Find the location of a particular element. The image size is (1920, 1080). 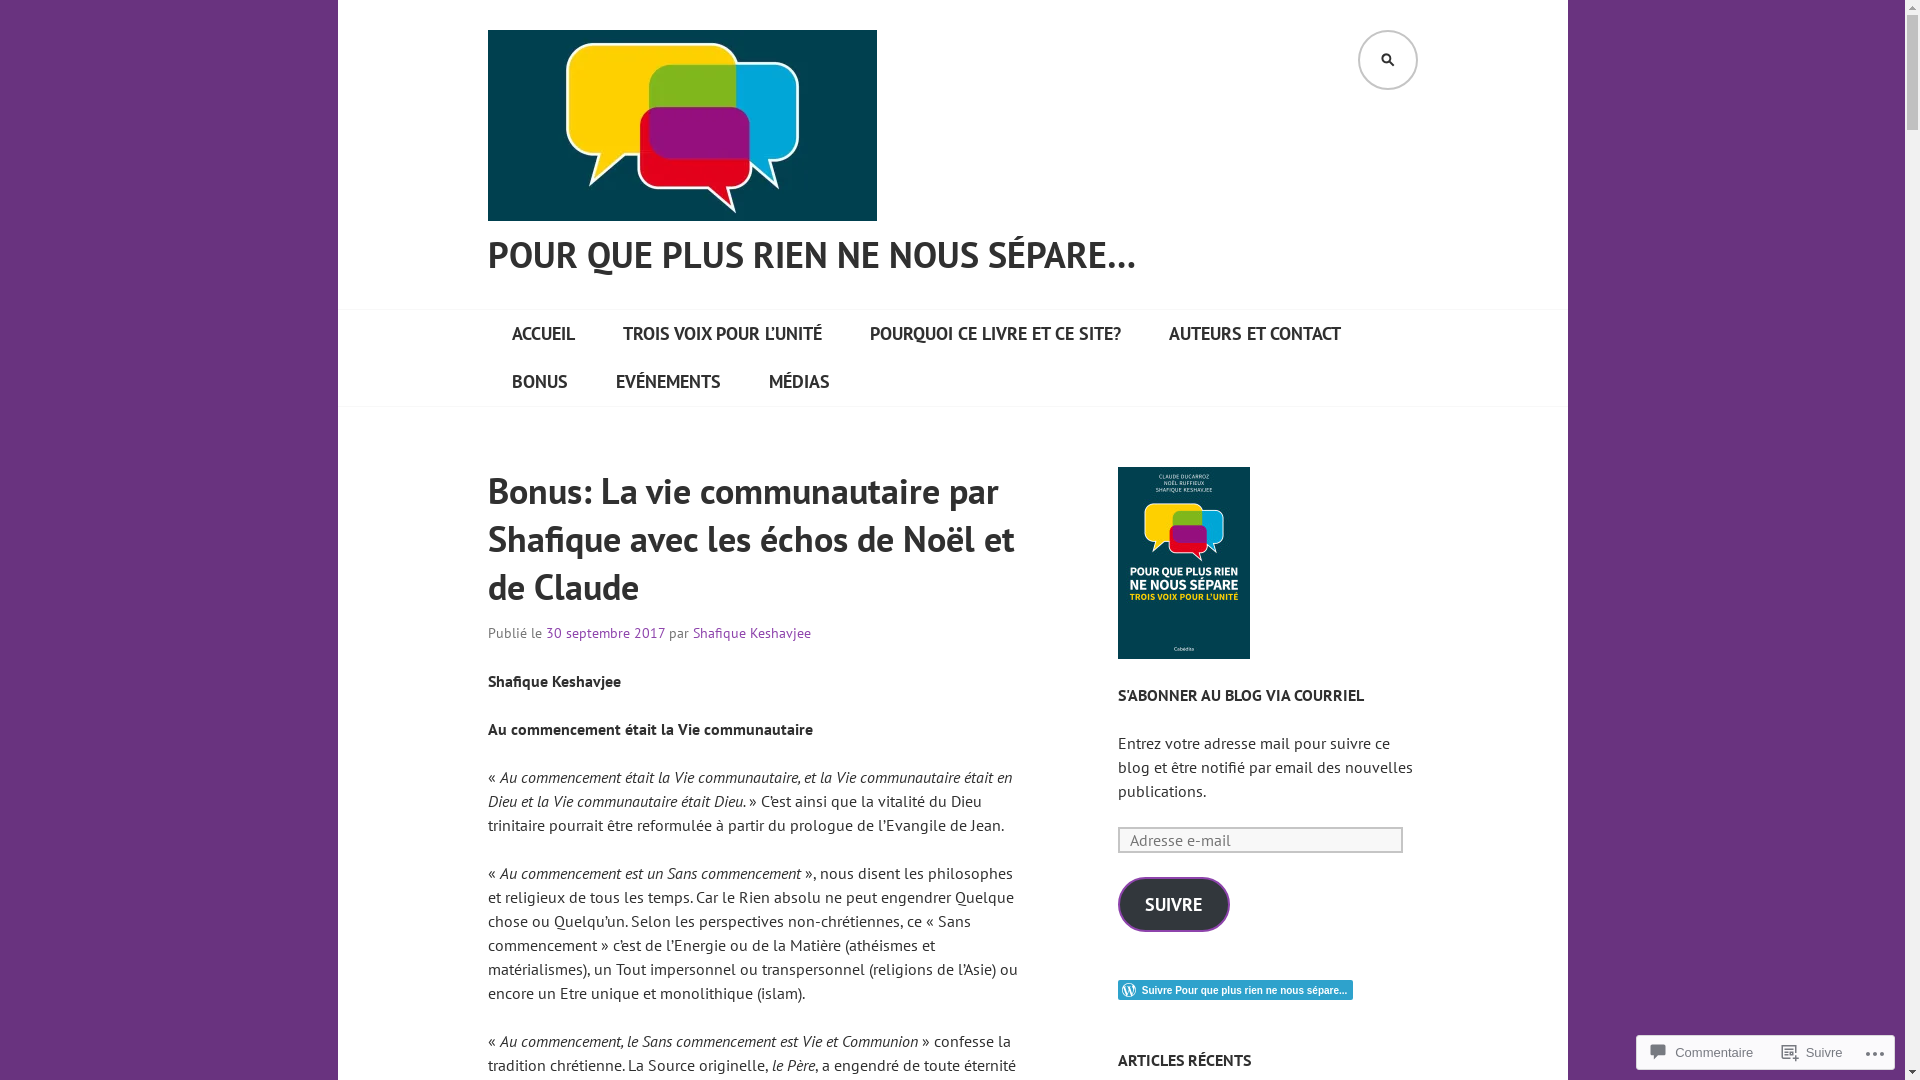

BONUS is located at coordinates (540, 382).